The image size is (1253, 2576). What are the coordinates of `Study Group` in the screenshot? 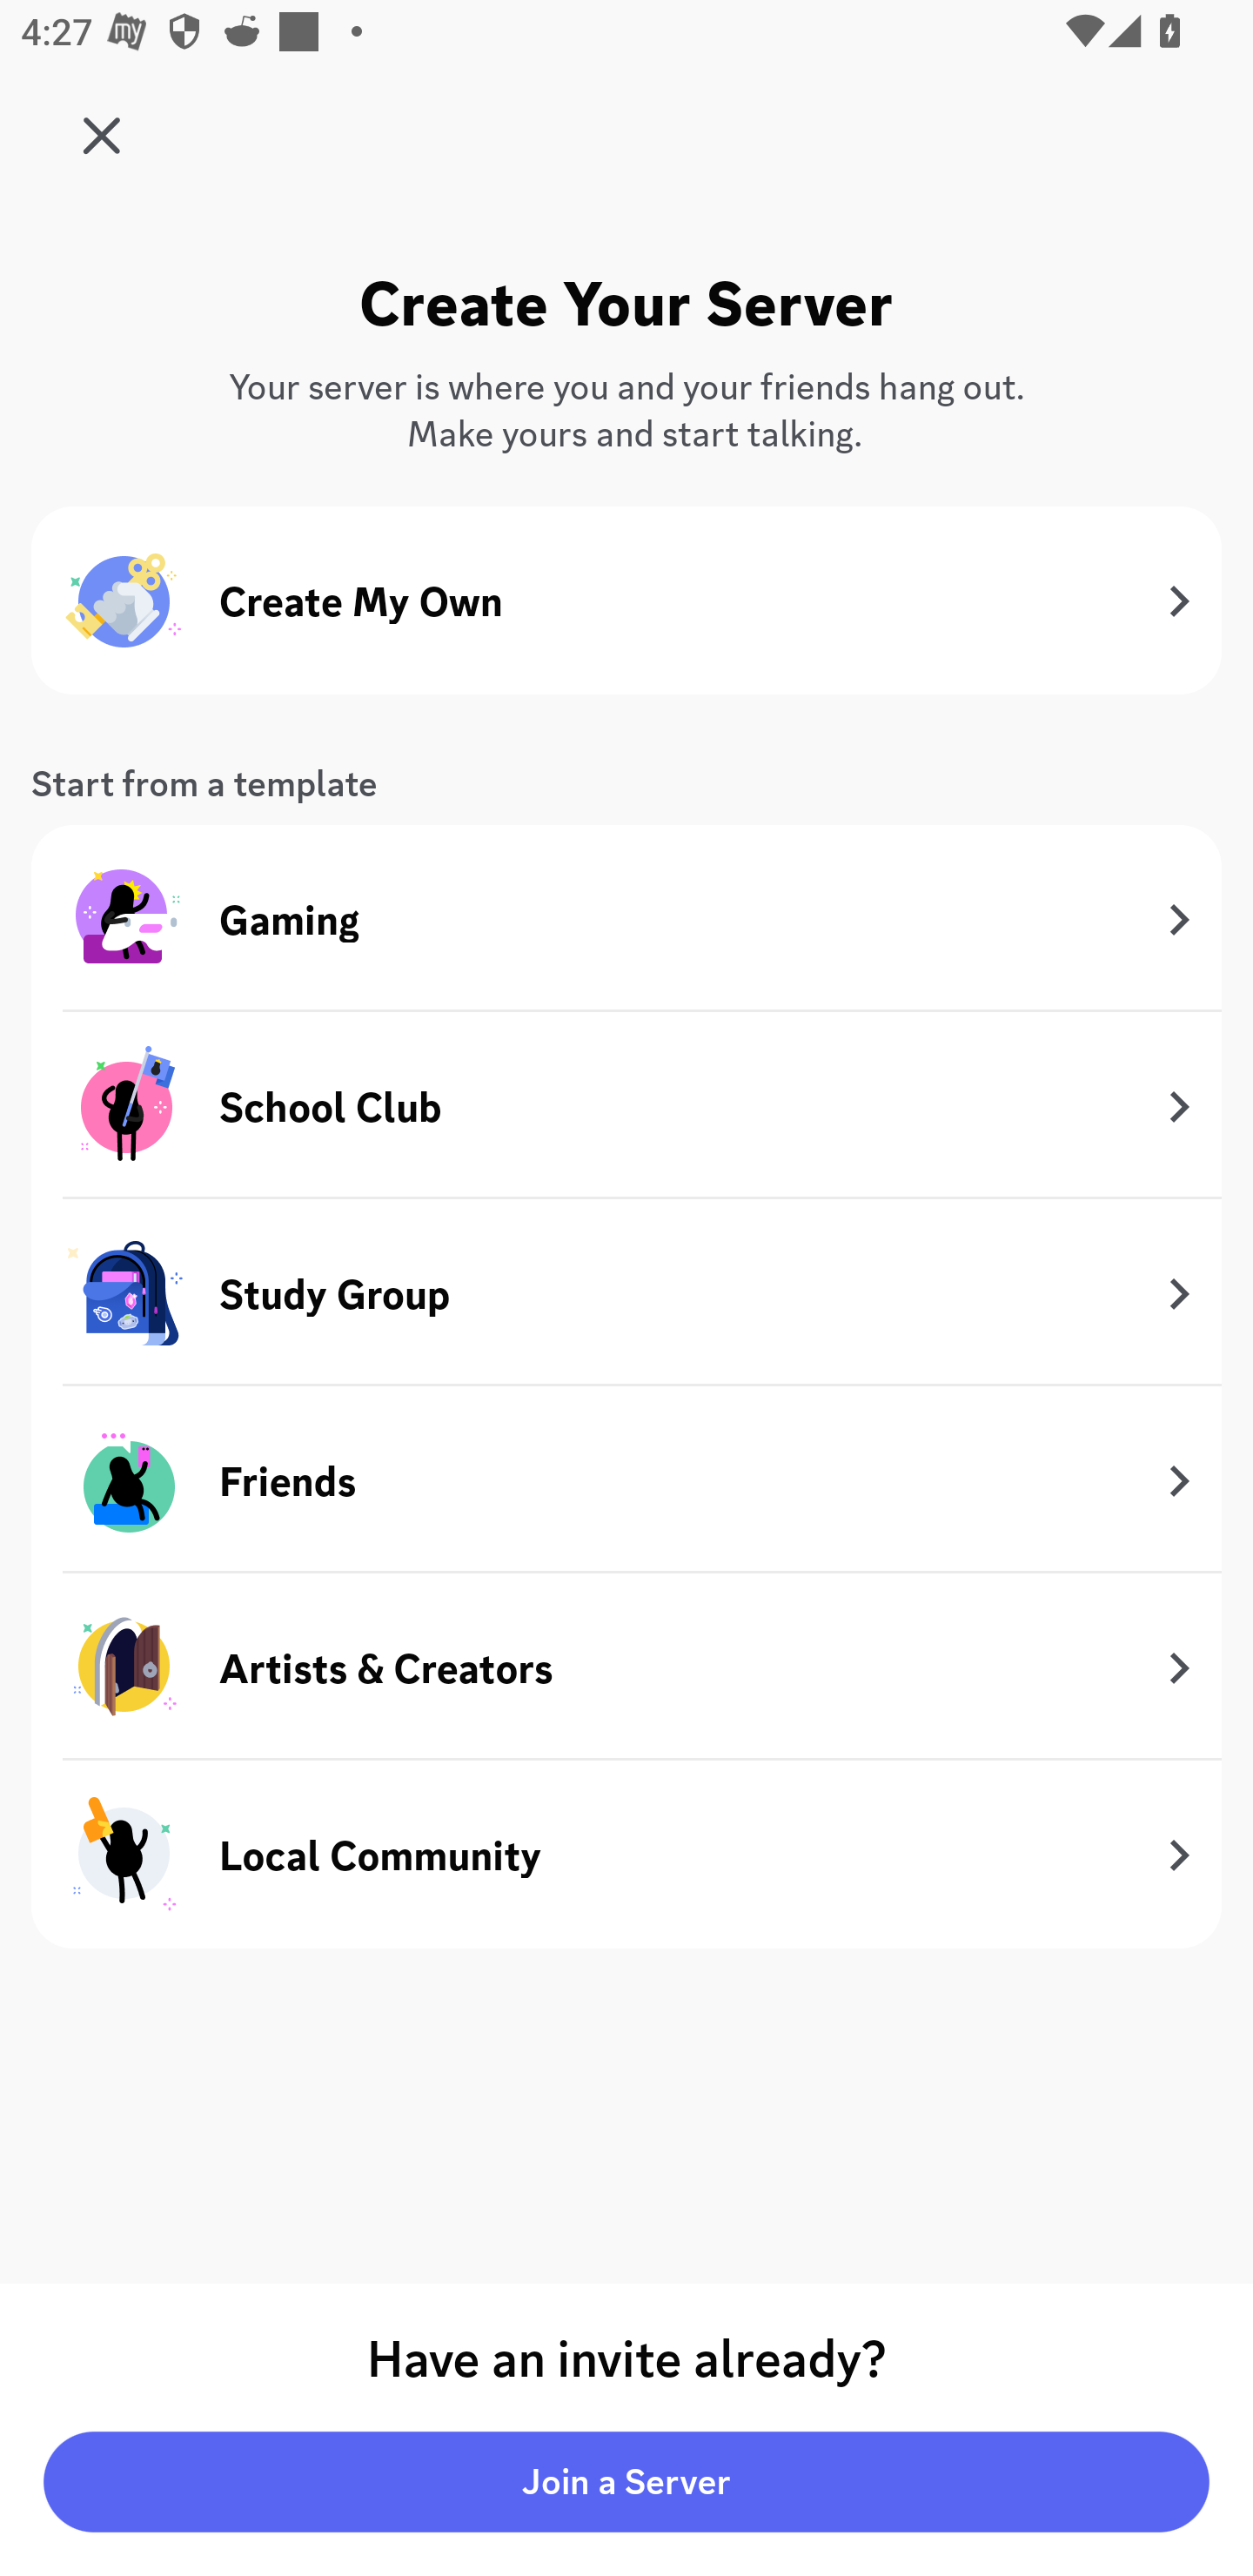 It's located at (626, 1294).